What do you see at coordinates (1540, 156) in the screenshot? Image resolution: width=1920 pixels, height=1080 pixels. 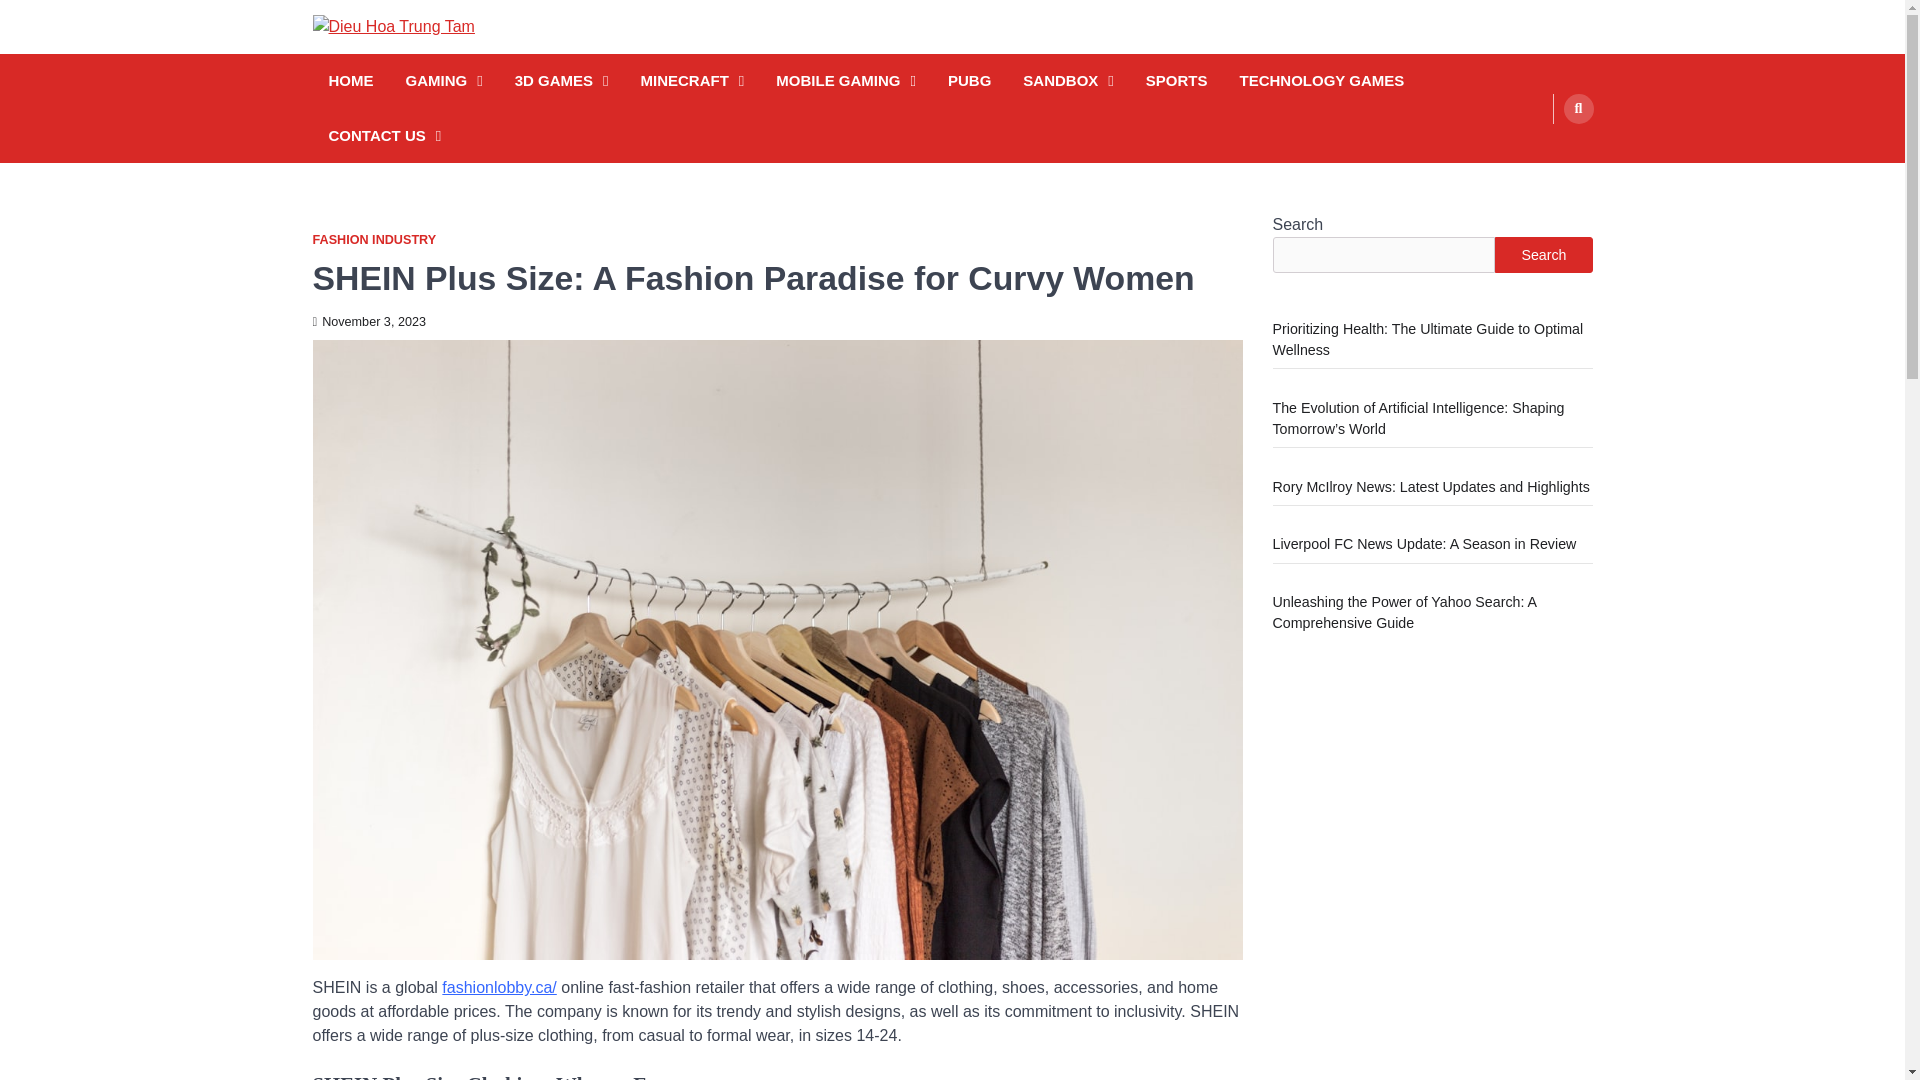 I see `Search` at bounding box center [1540, 156].